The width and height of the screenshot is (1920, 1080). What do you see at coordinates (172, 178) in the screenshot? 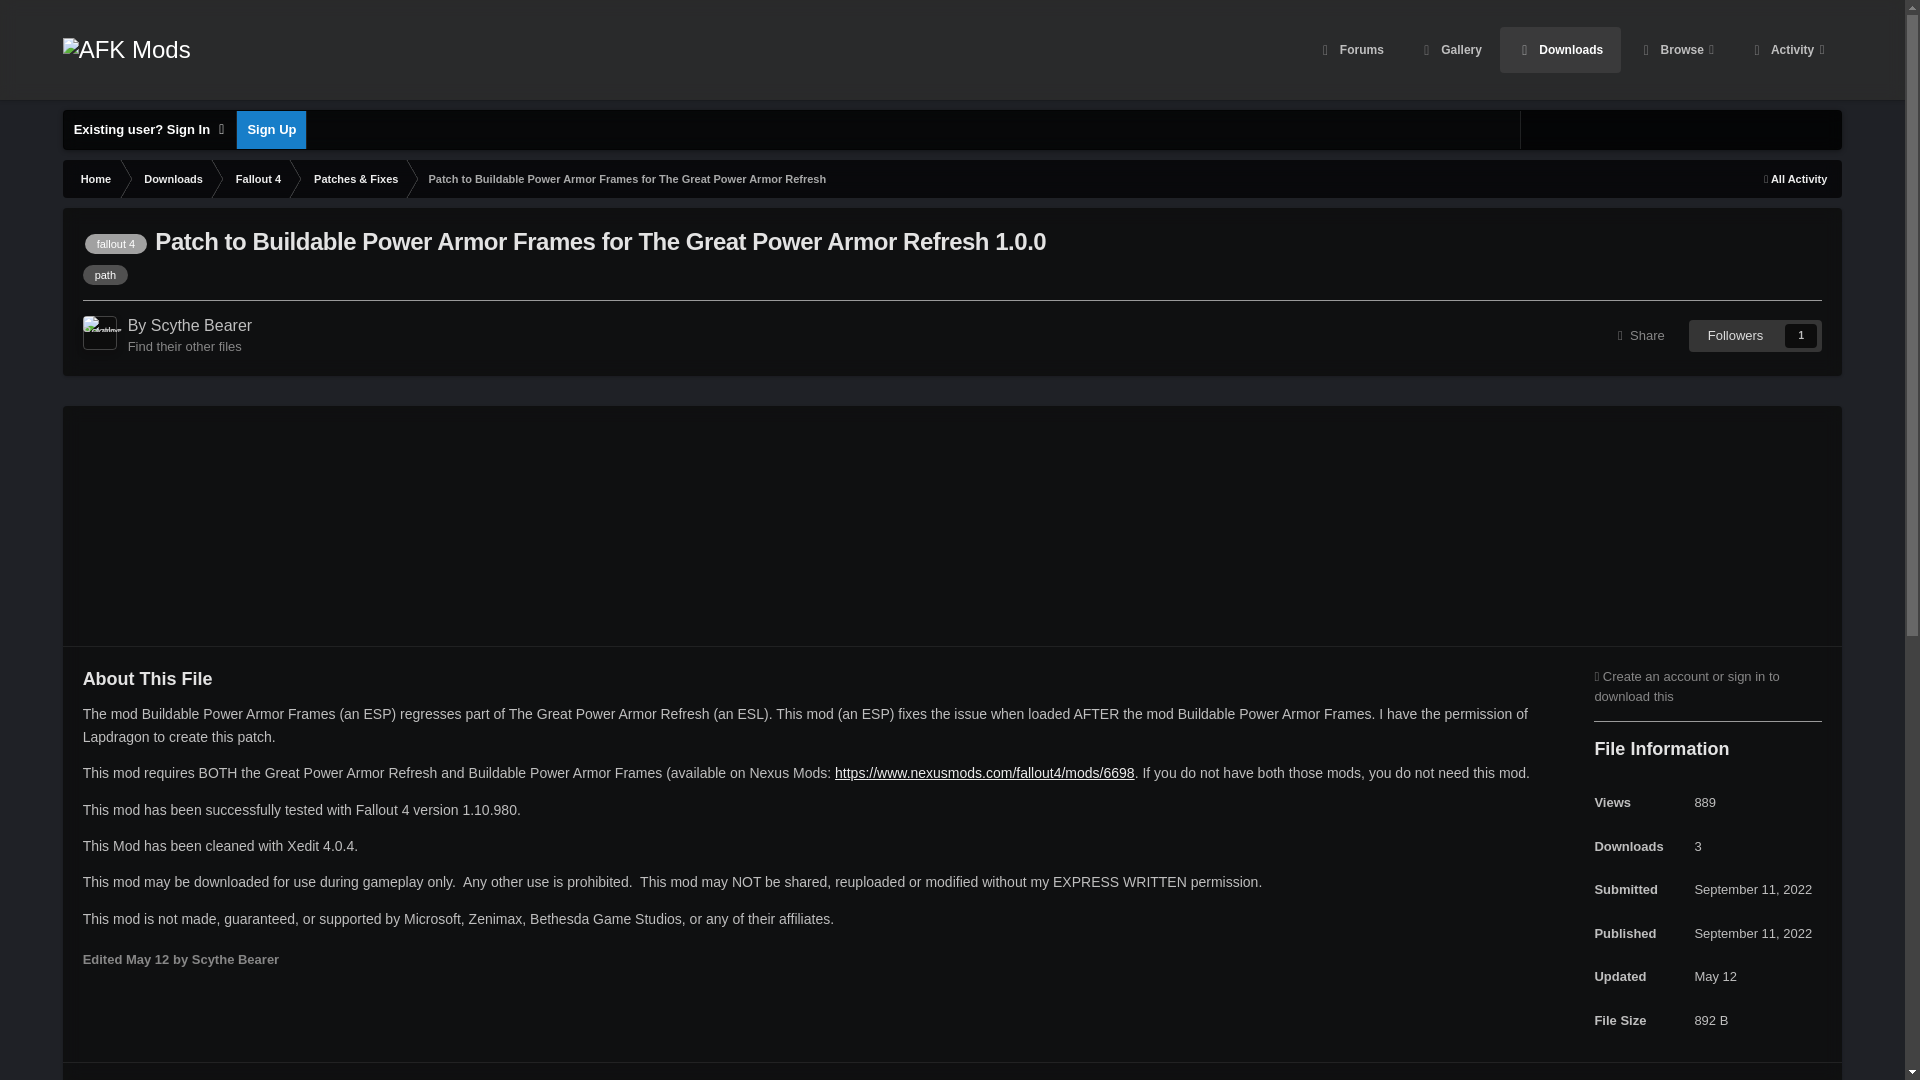
I see `Downloads` at bounding box center [172, 178].